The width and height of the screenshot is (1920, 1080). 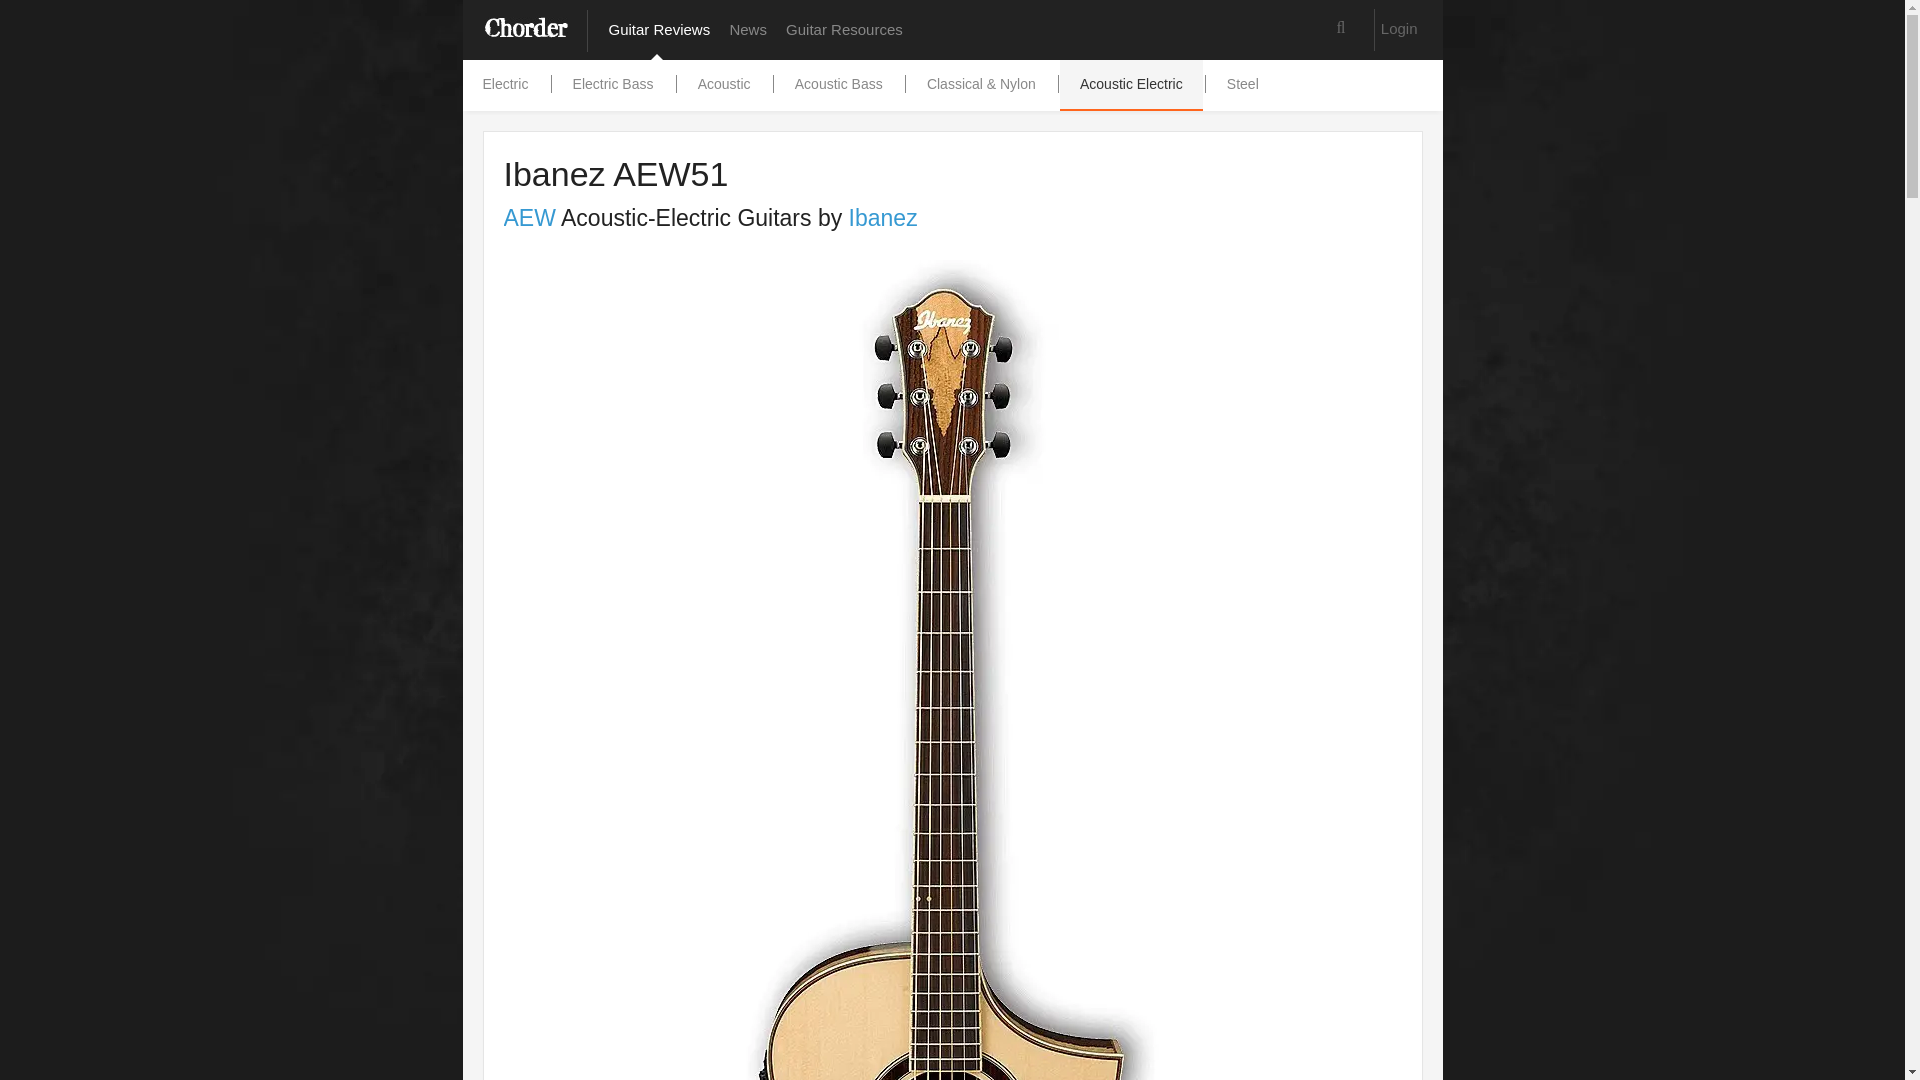 What do you see at coordinates (530, 217) in the screenshot?
I see `AEW` at bounding box center [530, 217].